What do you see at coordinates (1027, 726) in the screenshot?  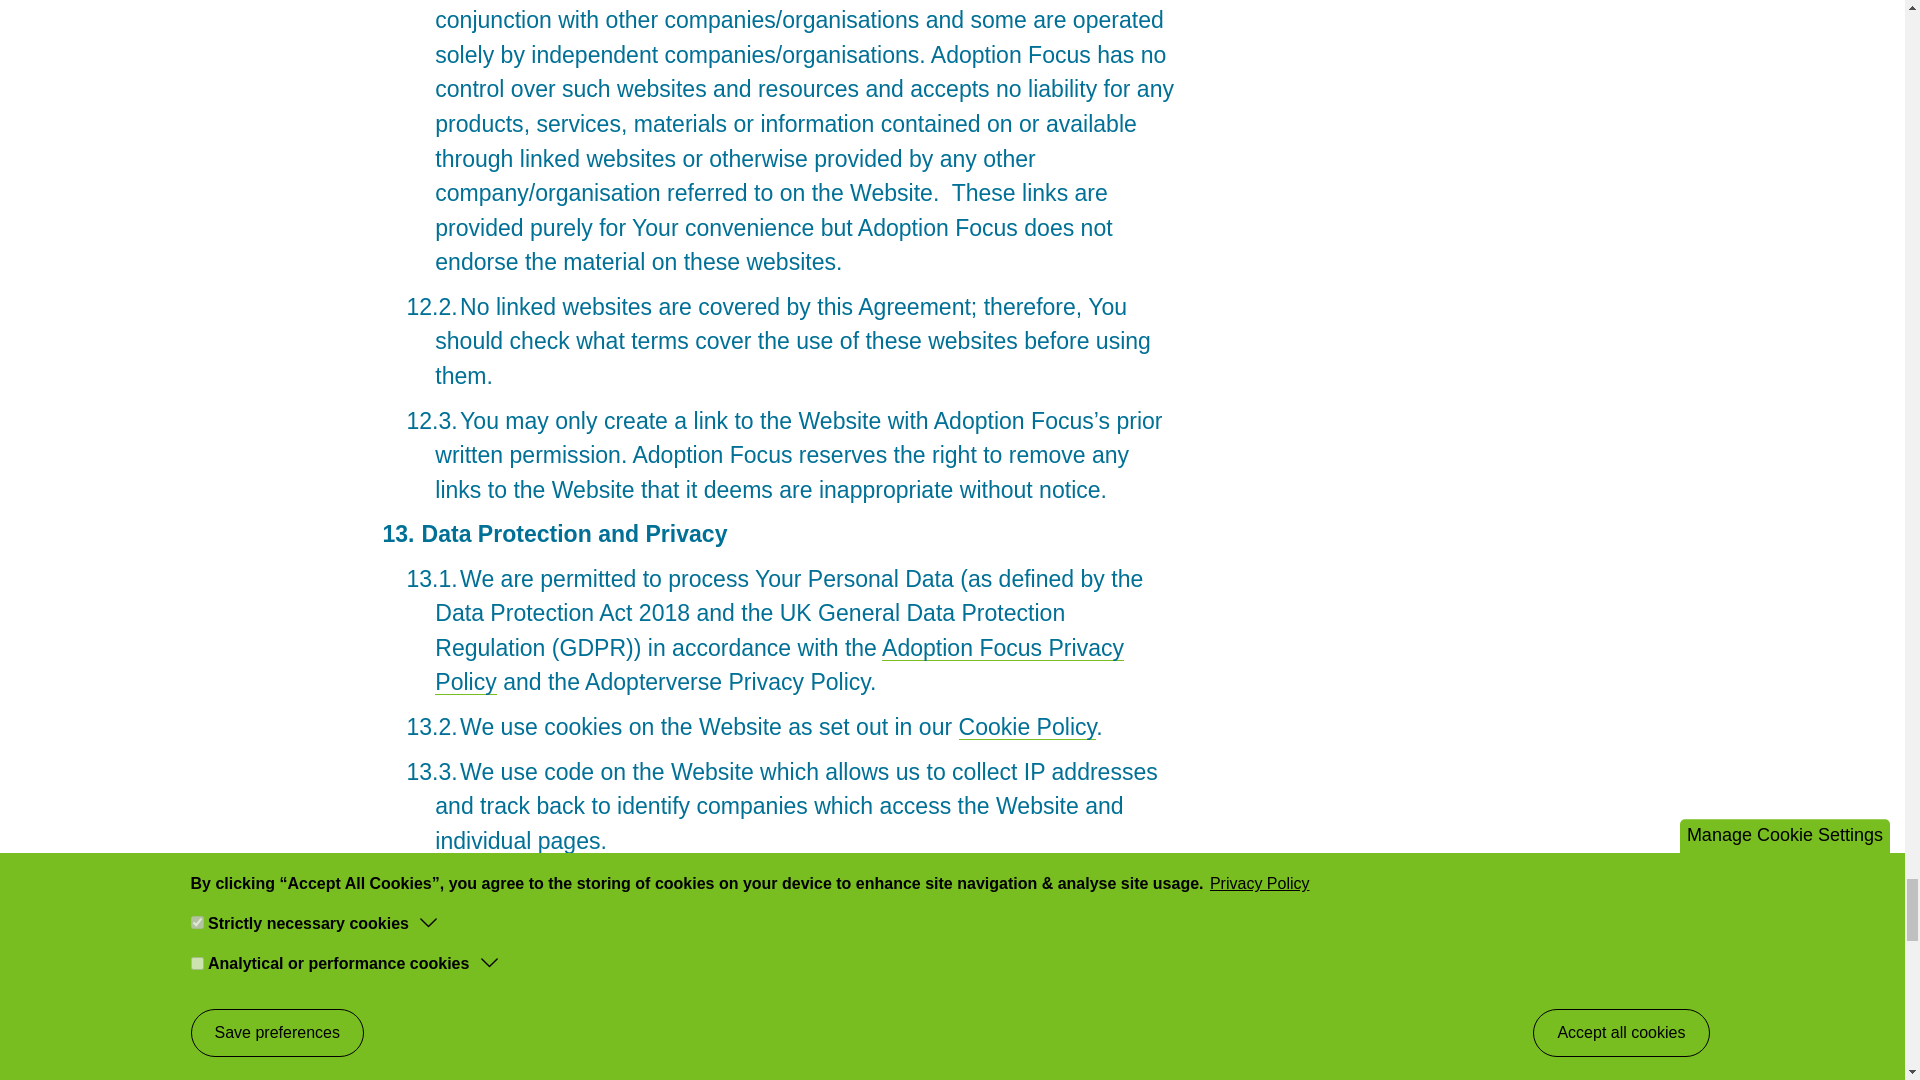 I see `Cookie Policy` at bounding box center [1027, 726].